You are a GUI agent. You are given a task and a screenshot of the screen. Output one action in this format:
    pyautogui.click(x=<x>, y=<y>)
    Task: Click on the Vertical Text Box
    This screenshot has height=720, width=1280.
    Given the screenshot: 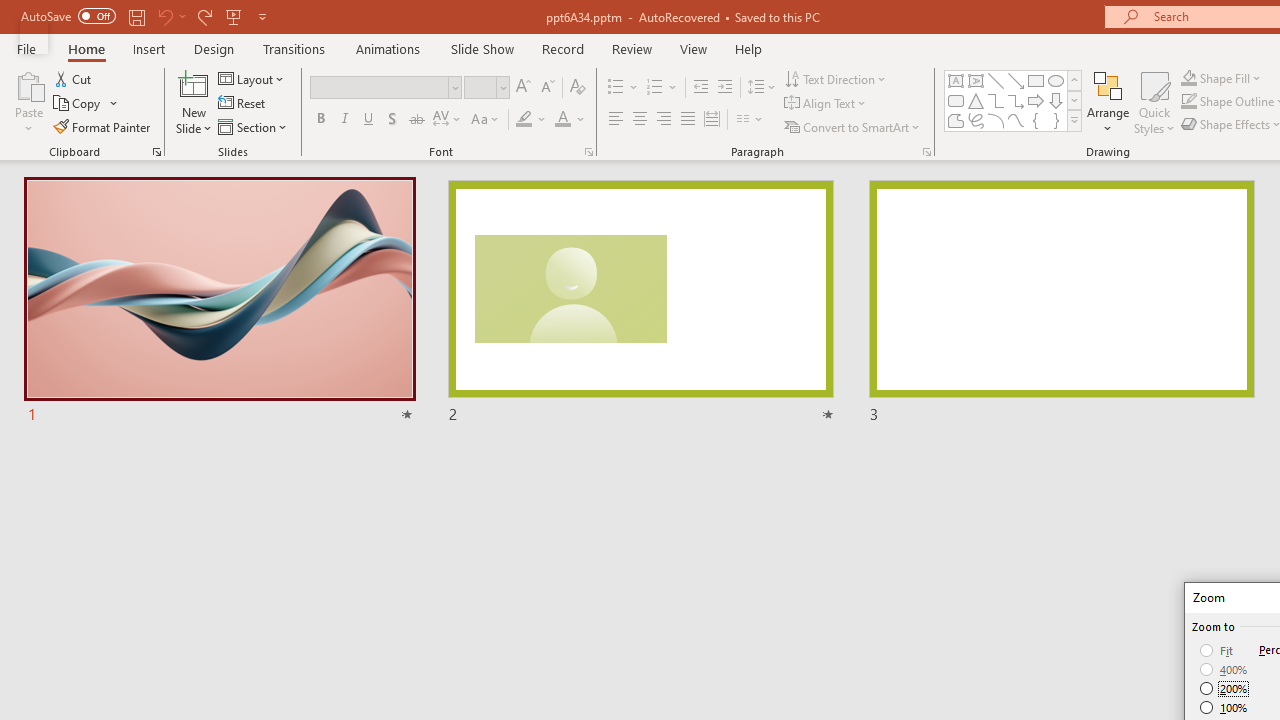 What is the action you would take?
    pyautogui.click(x=976, y=80)
    